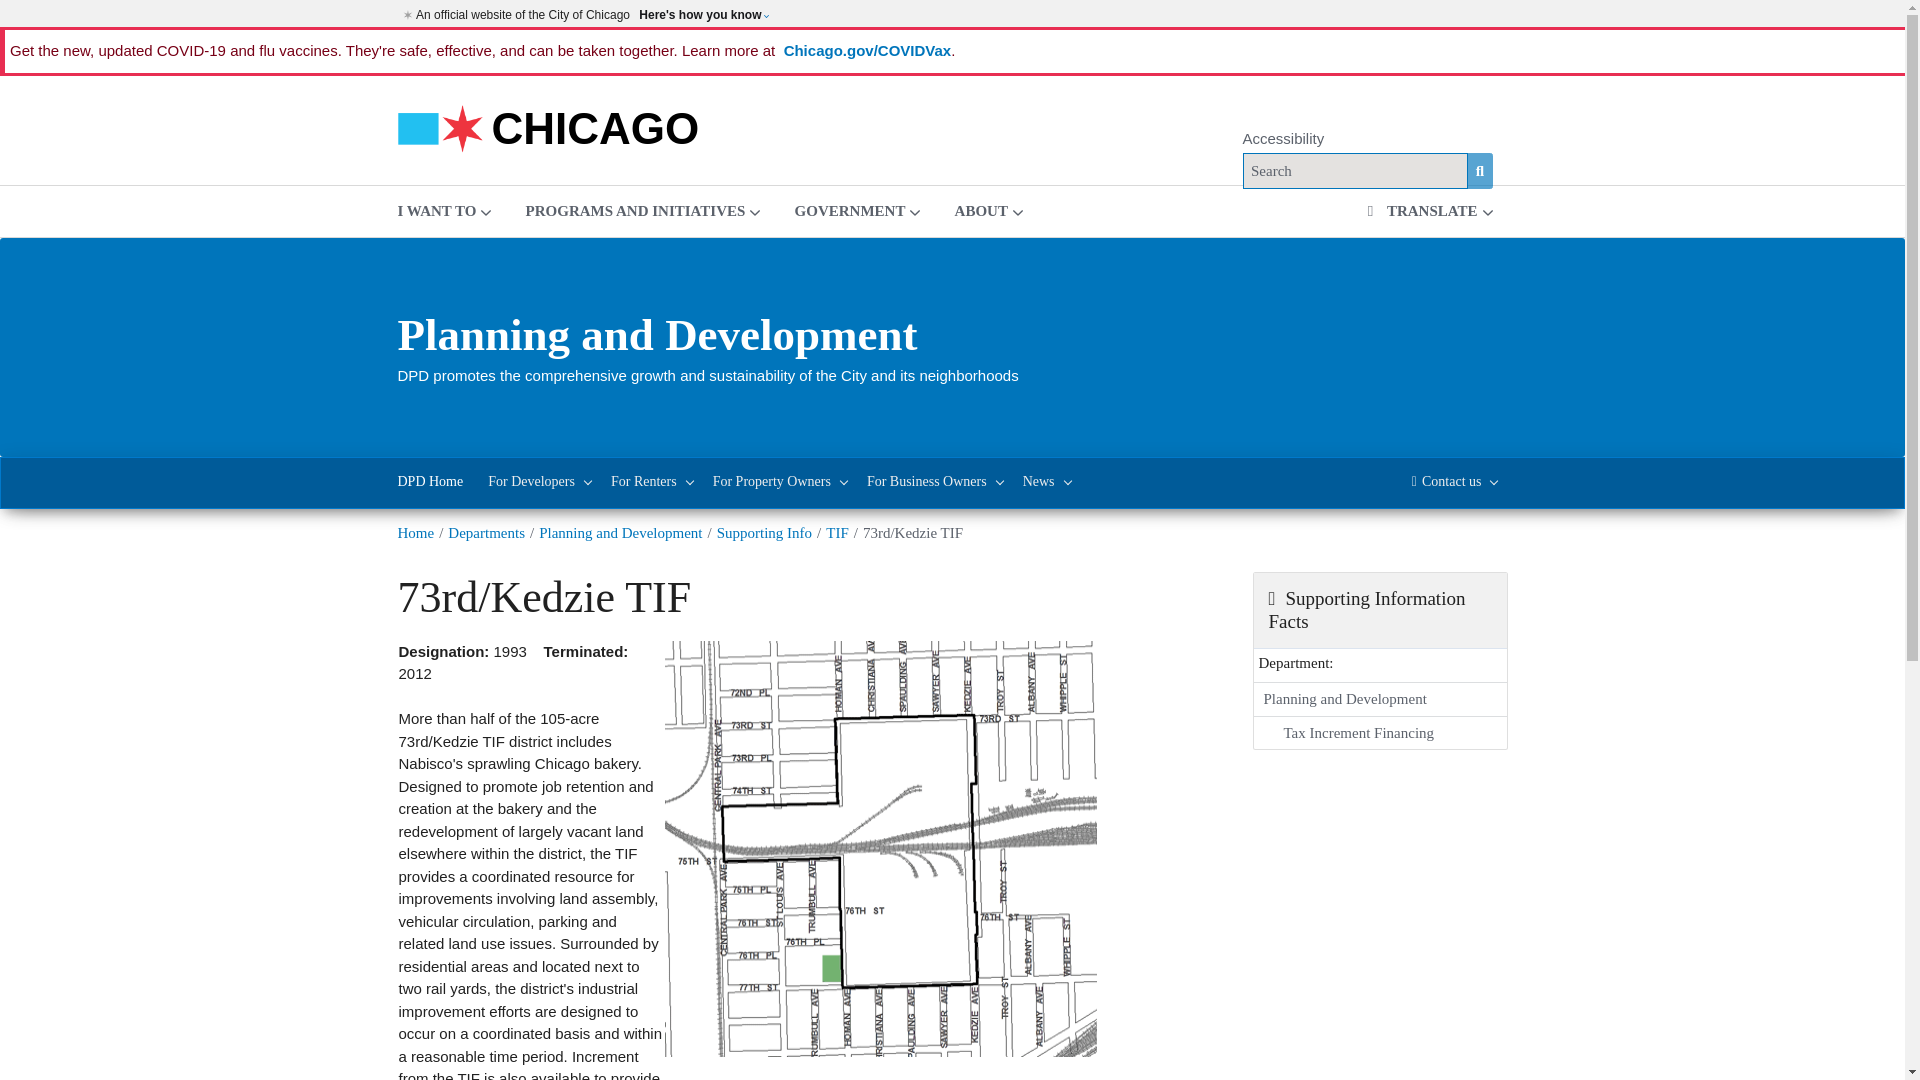  Describe the element at coordinates (430, 482) in the screenshot. I see `Planning and Development Home` at that location.